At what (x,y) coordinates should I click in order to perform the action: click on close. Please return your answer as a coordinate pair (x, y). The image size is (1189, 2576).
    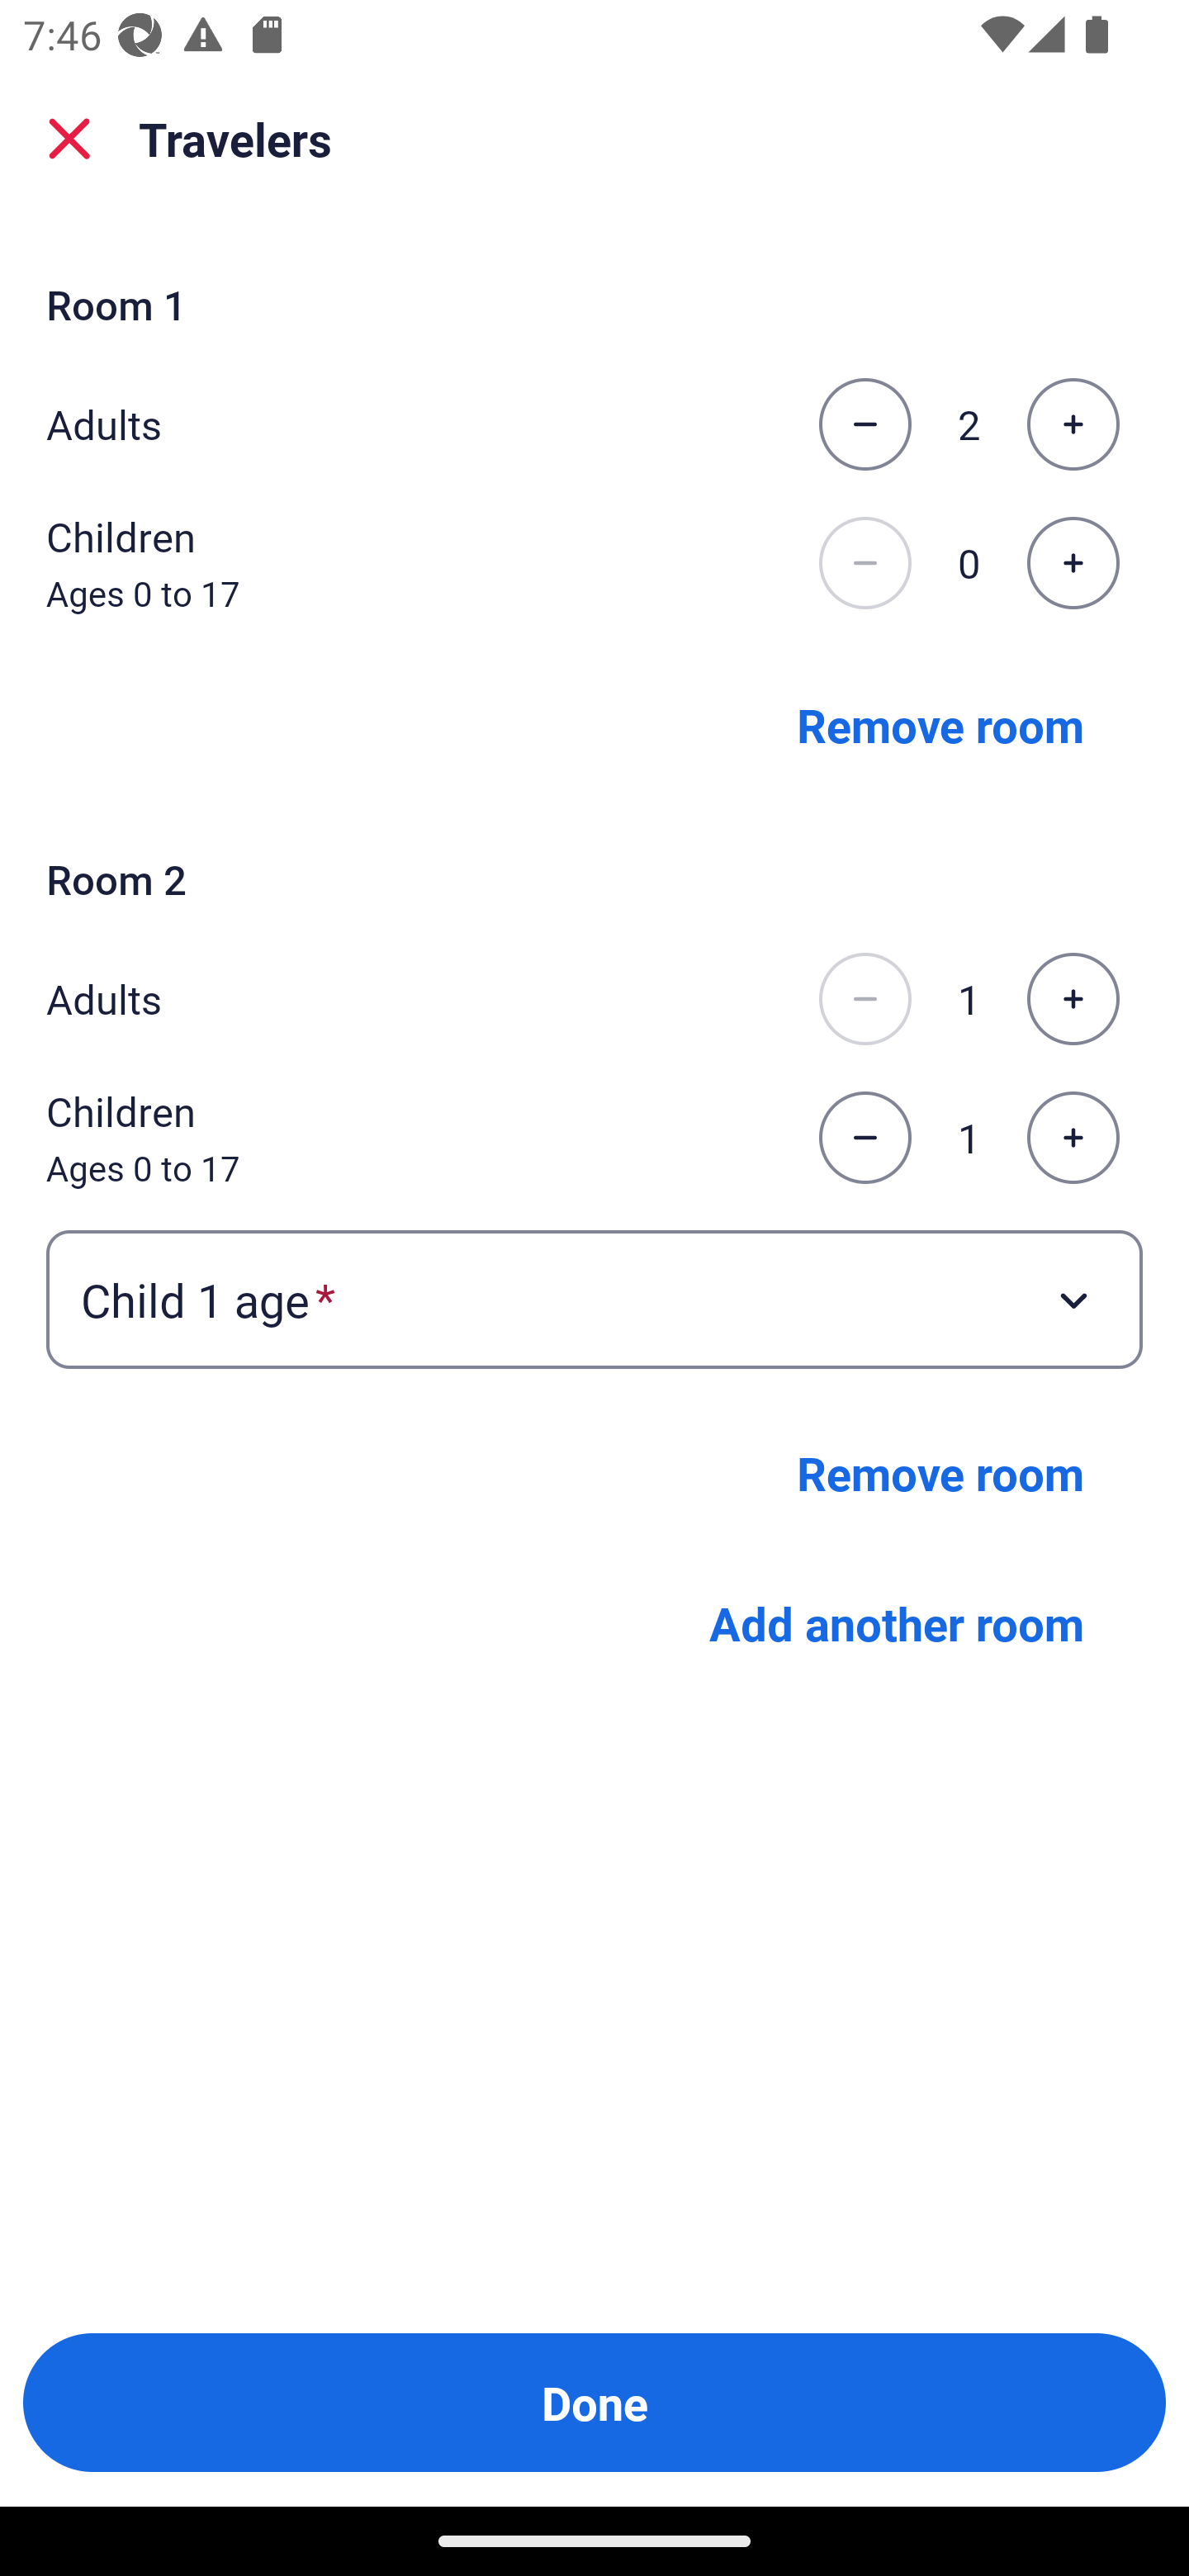
    Looking at the image, I should click on (69, 139).